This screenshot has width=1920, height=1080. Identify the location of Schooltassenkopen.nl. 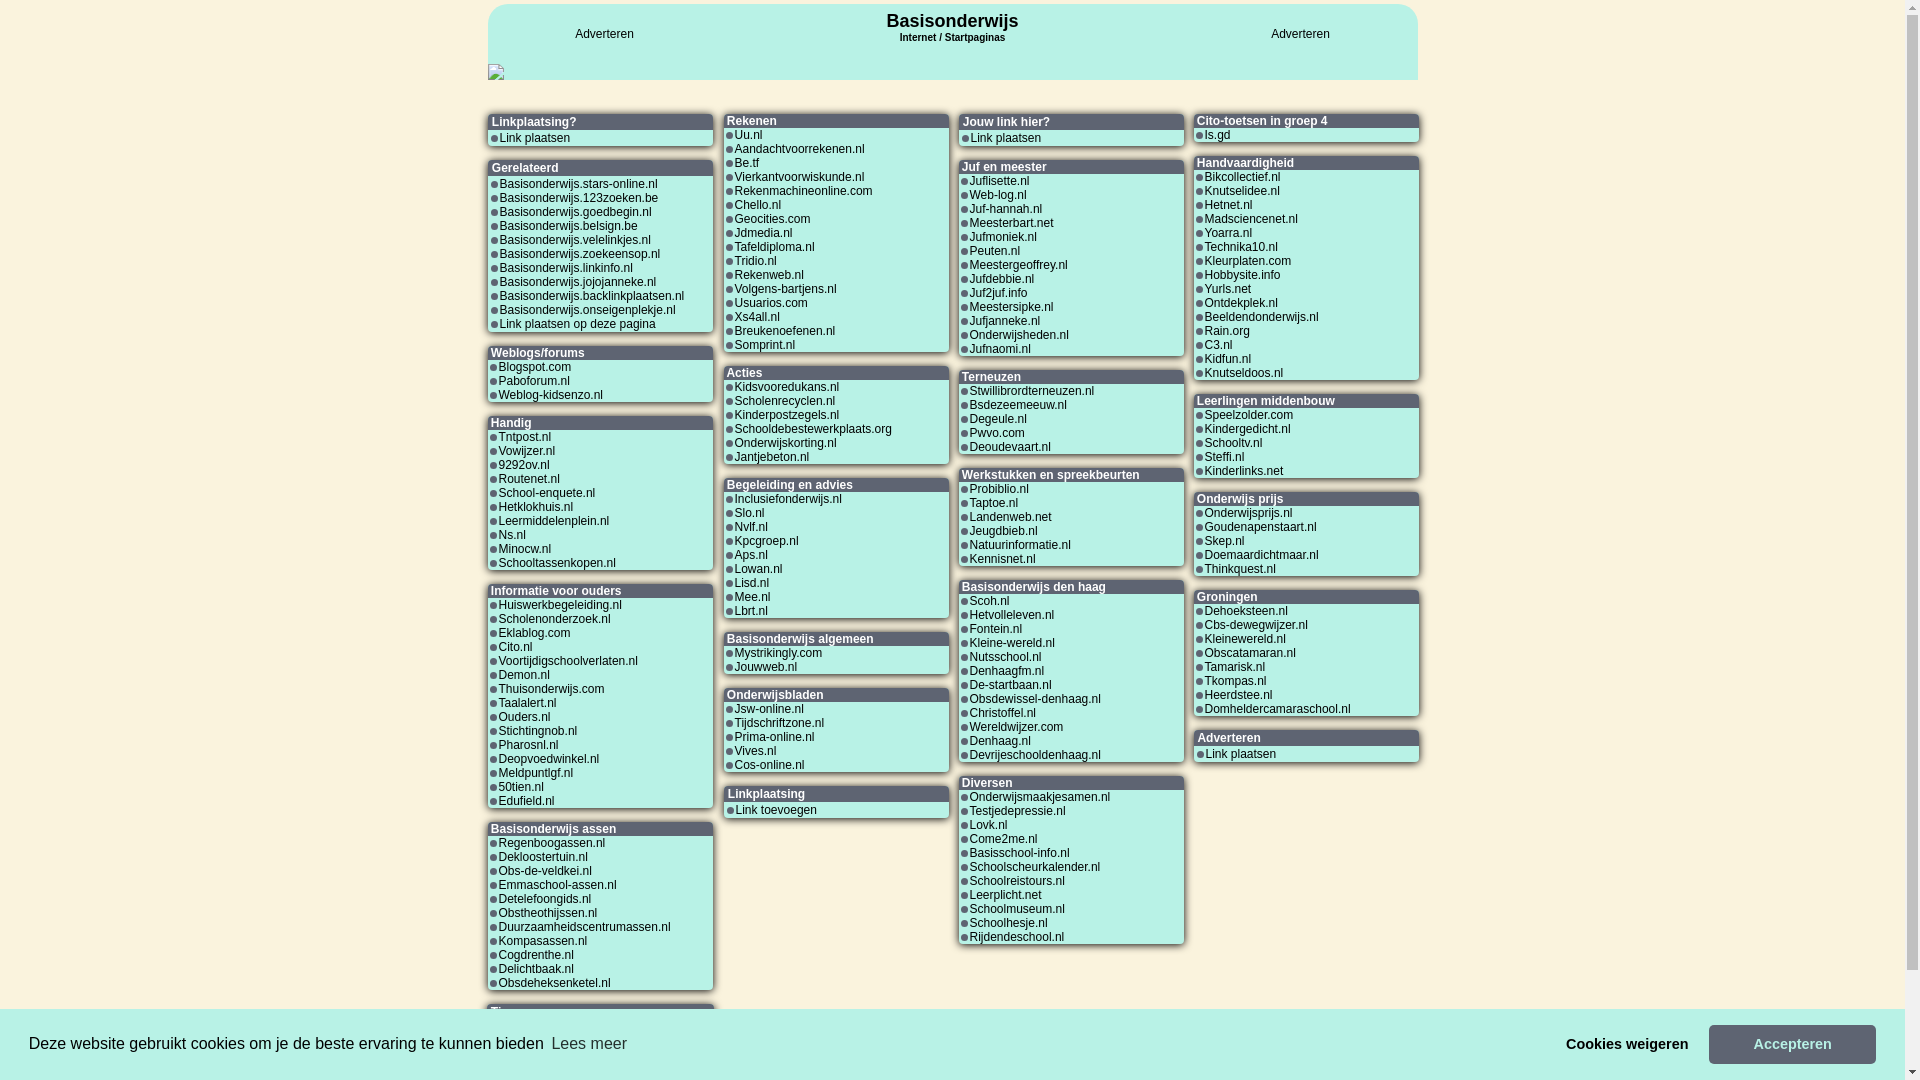
(556, 563).